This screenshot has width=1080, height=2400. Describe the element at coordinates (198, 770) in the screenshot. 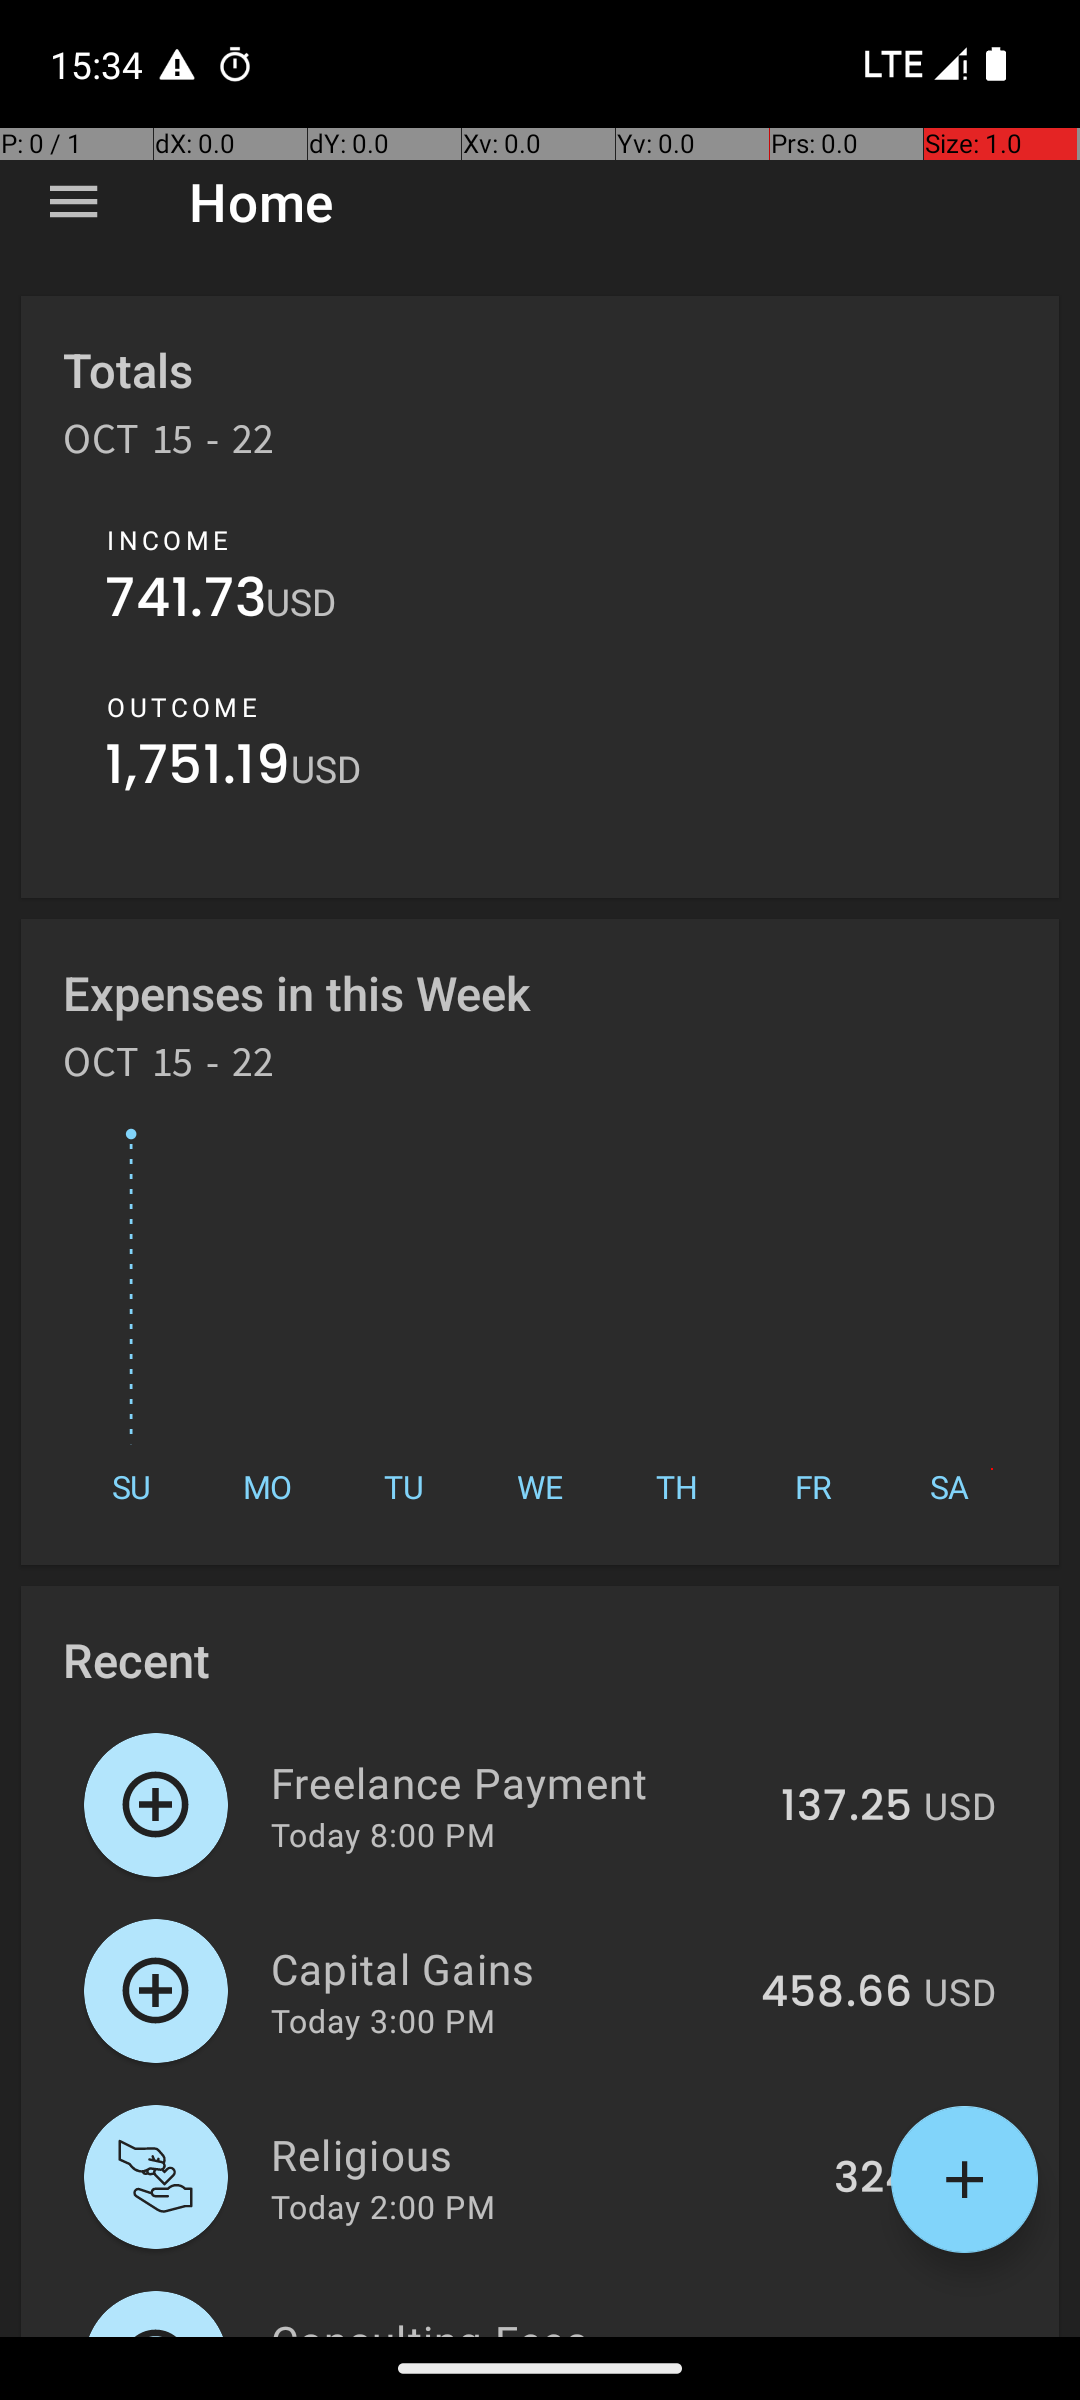

I see `1,751.19` at that location.